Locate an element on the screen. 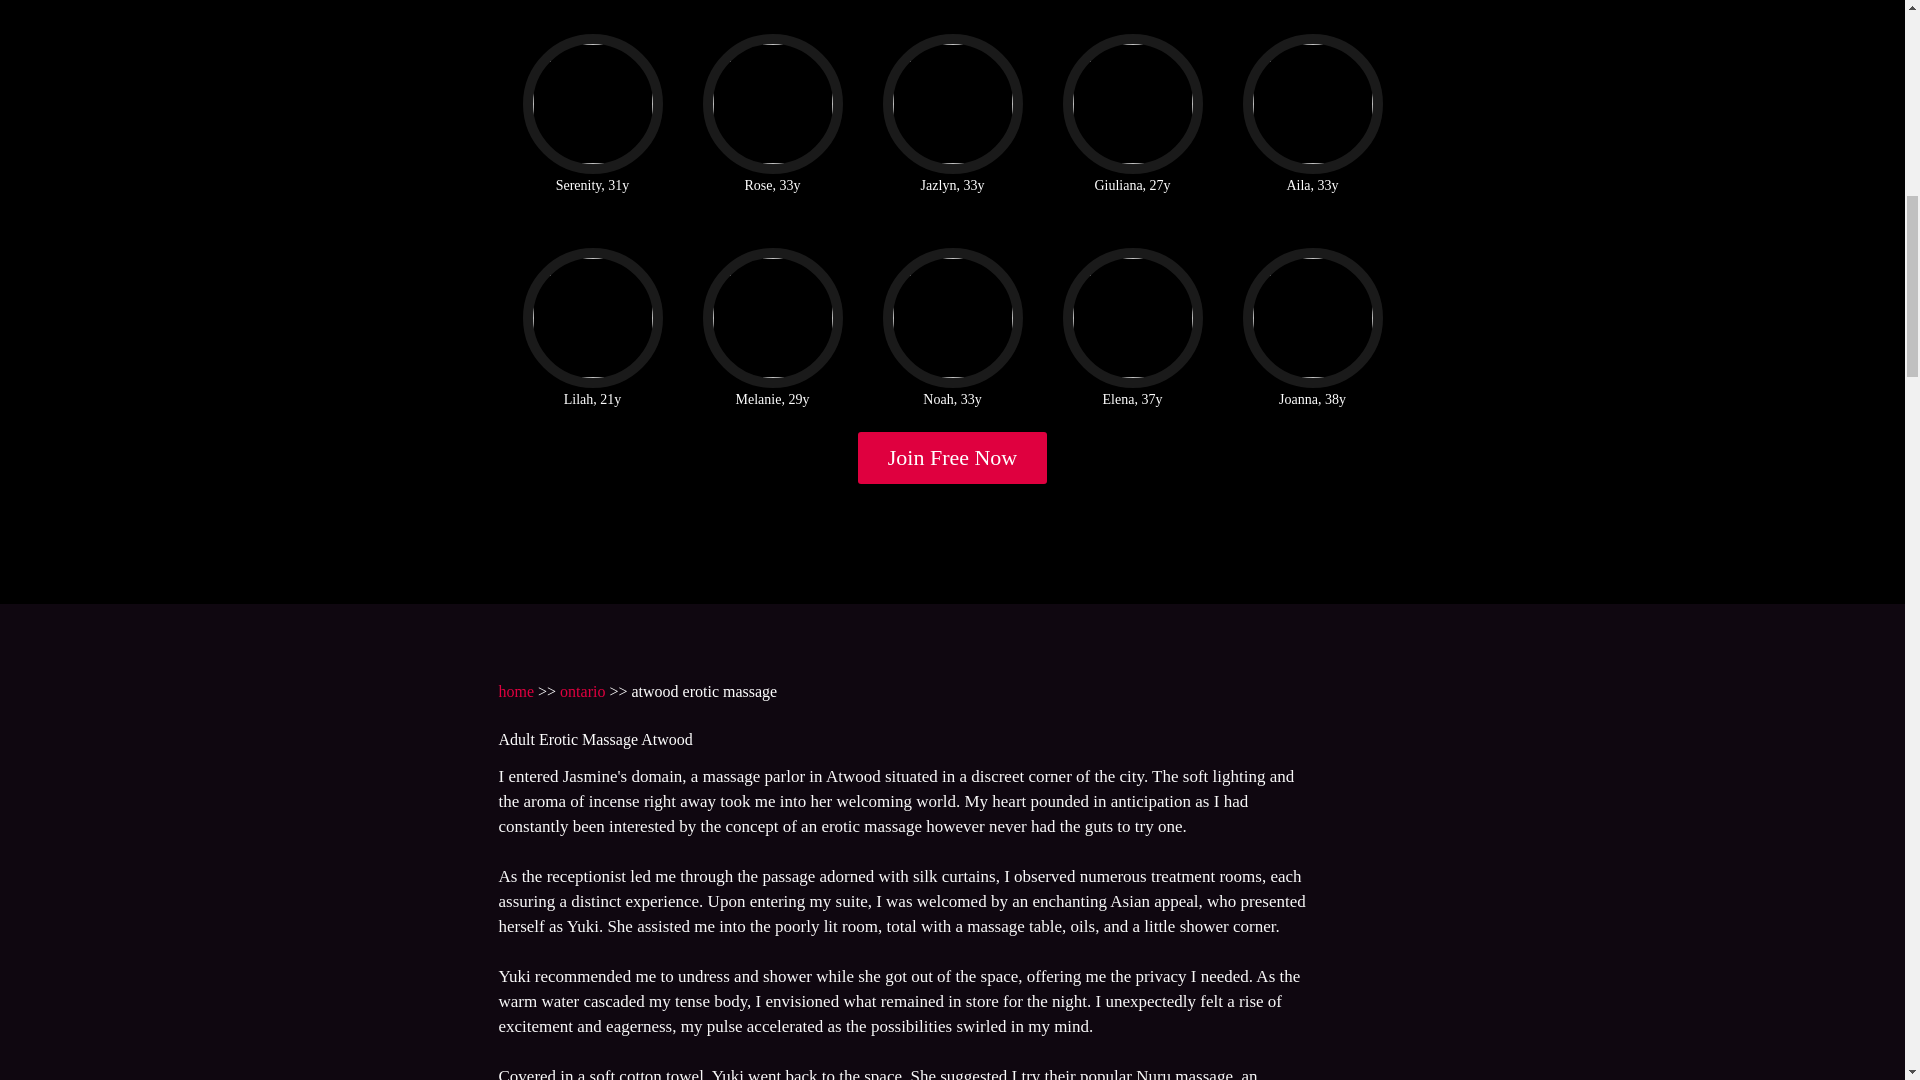  Join Free Now is located at coordinates (953, 458).